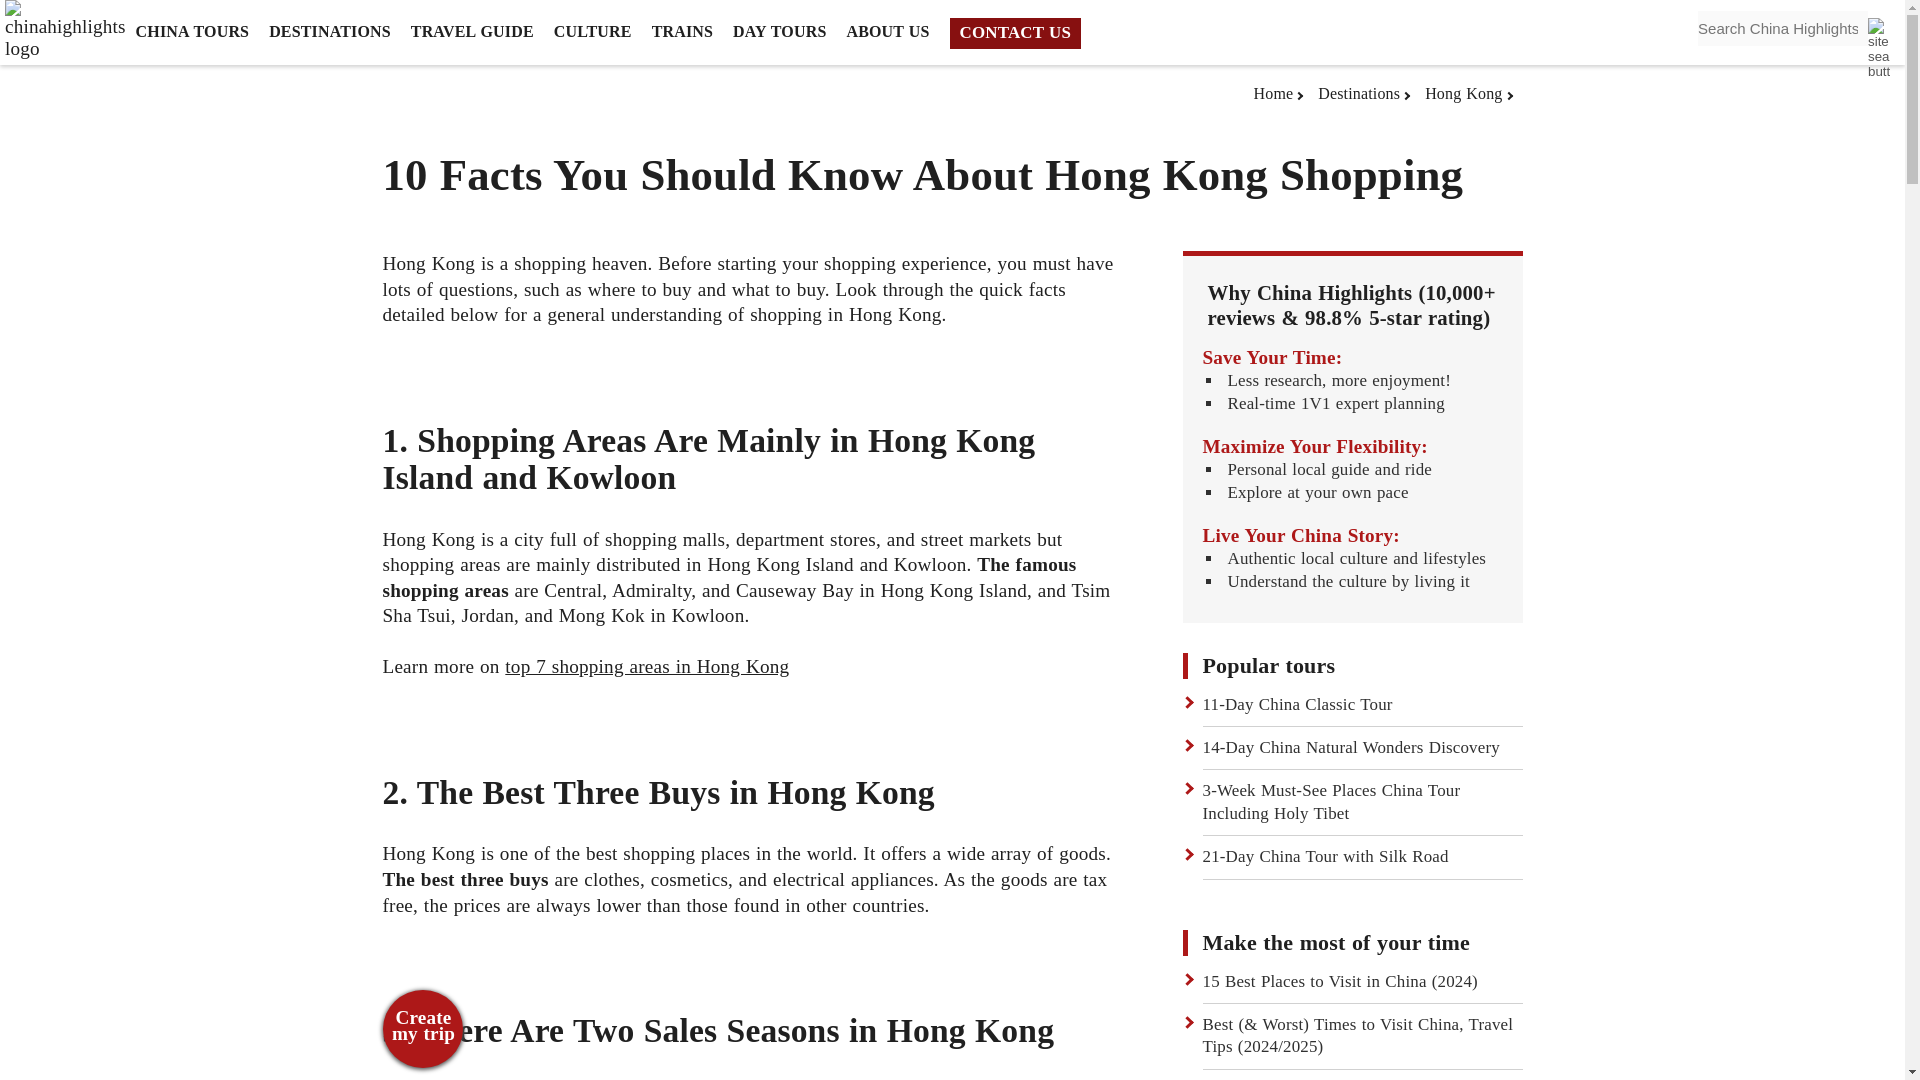 This screenshot has width=1920, height=1080. What do you see at coordinates (192, 32) in the screenshot?
I see `CHINA TOURS` at bounding box center [192, 32].